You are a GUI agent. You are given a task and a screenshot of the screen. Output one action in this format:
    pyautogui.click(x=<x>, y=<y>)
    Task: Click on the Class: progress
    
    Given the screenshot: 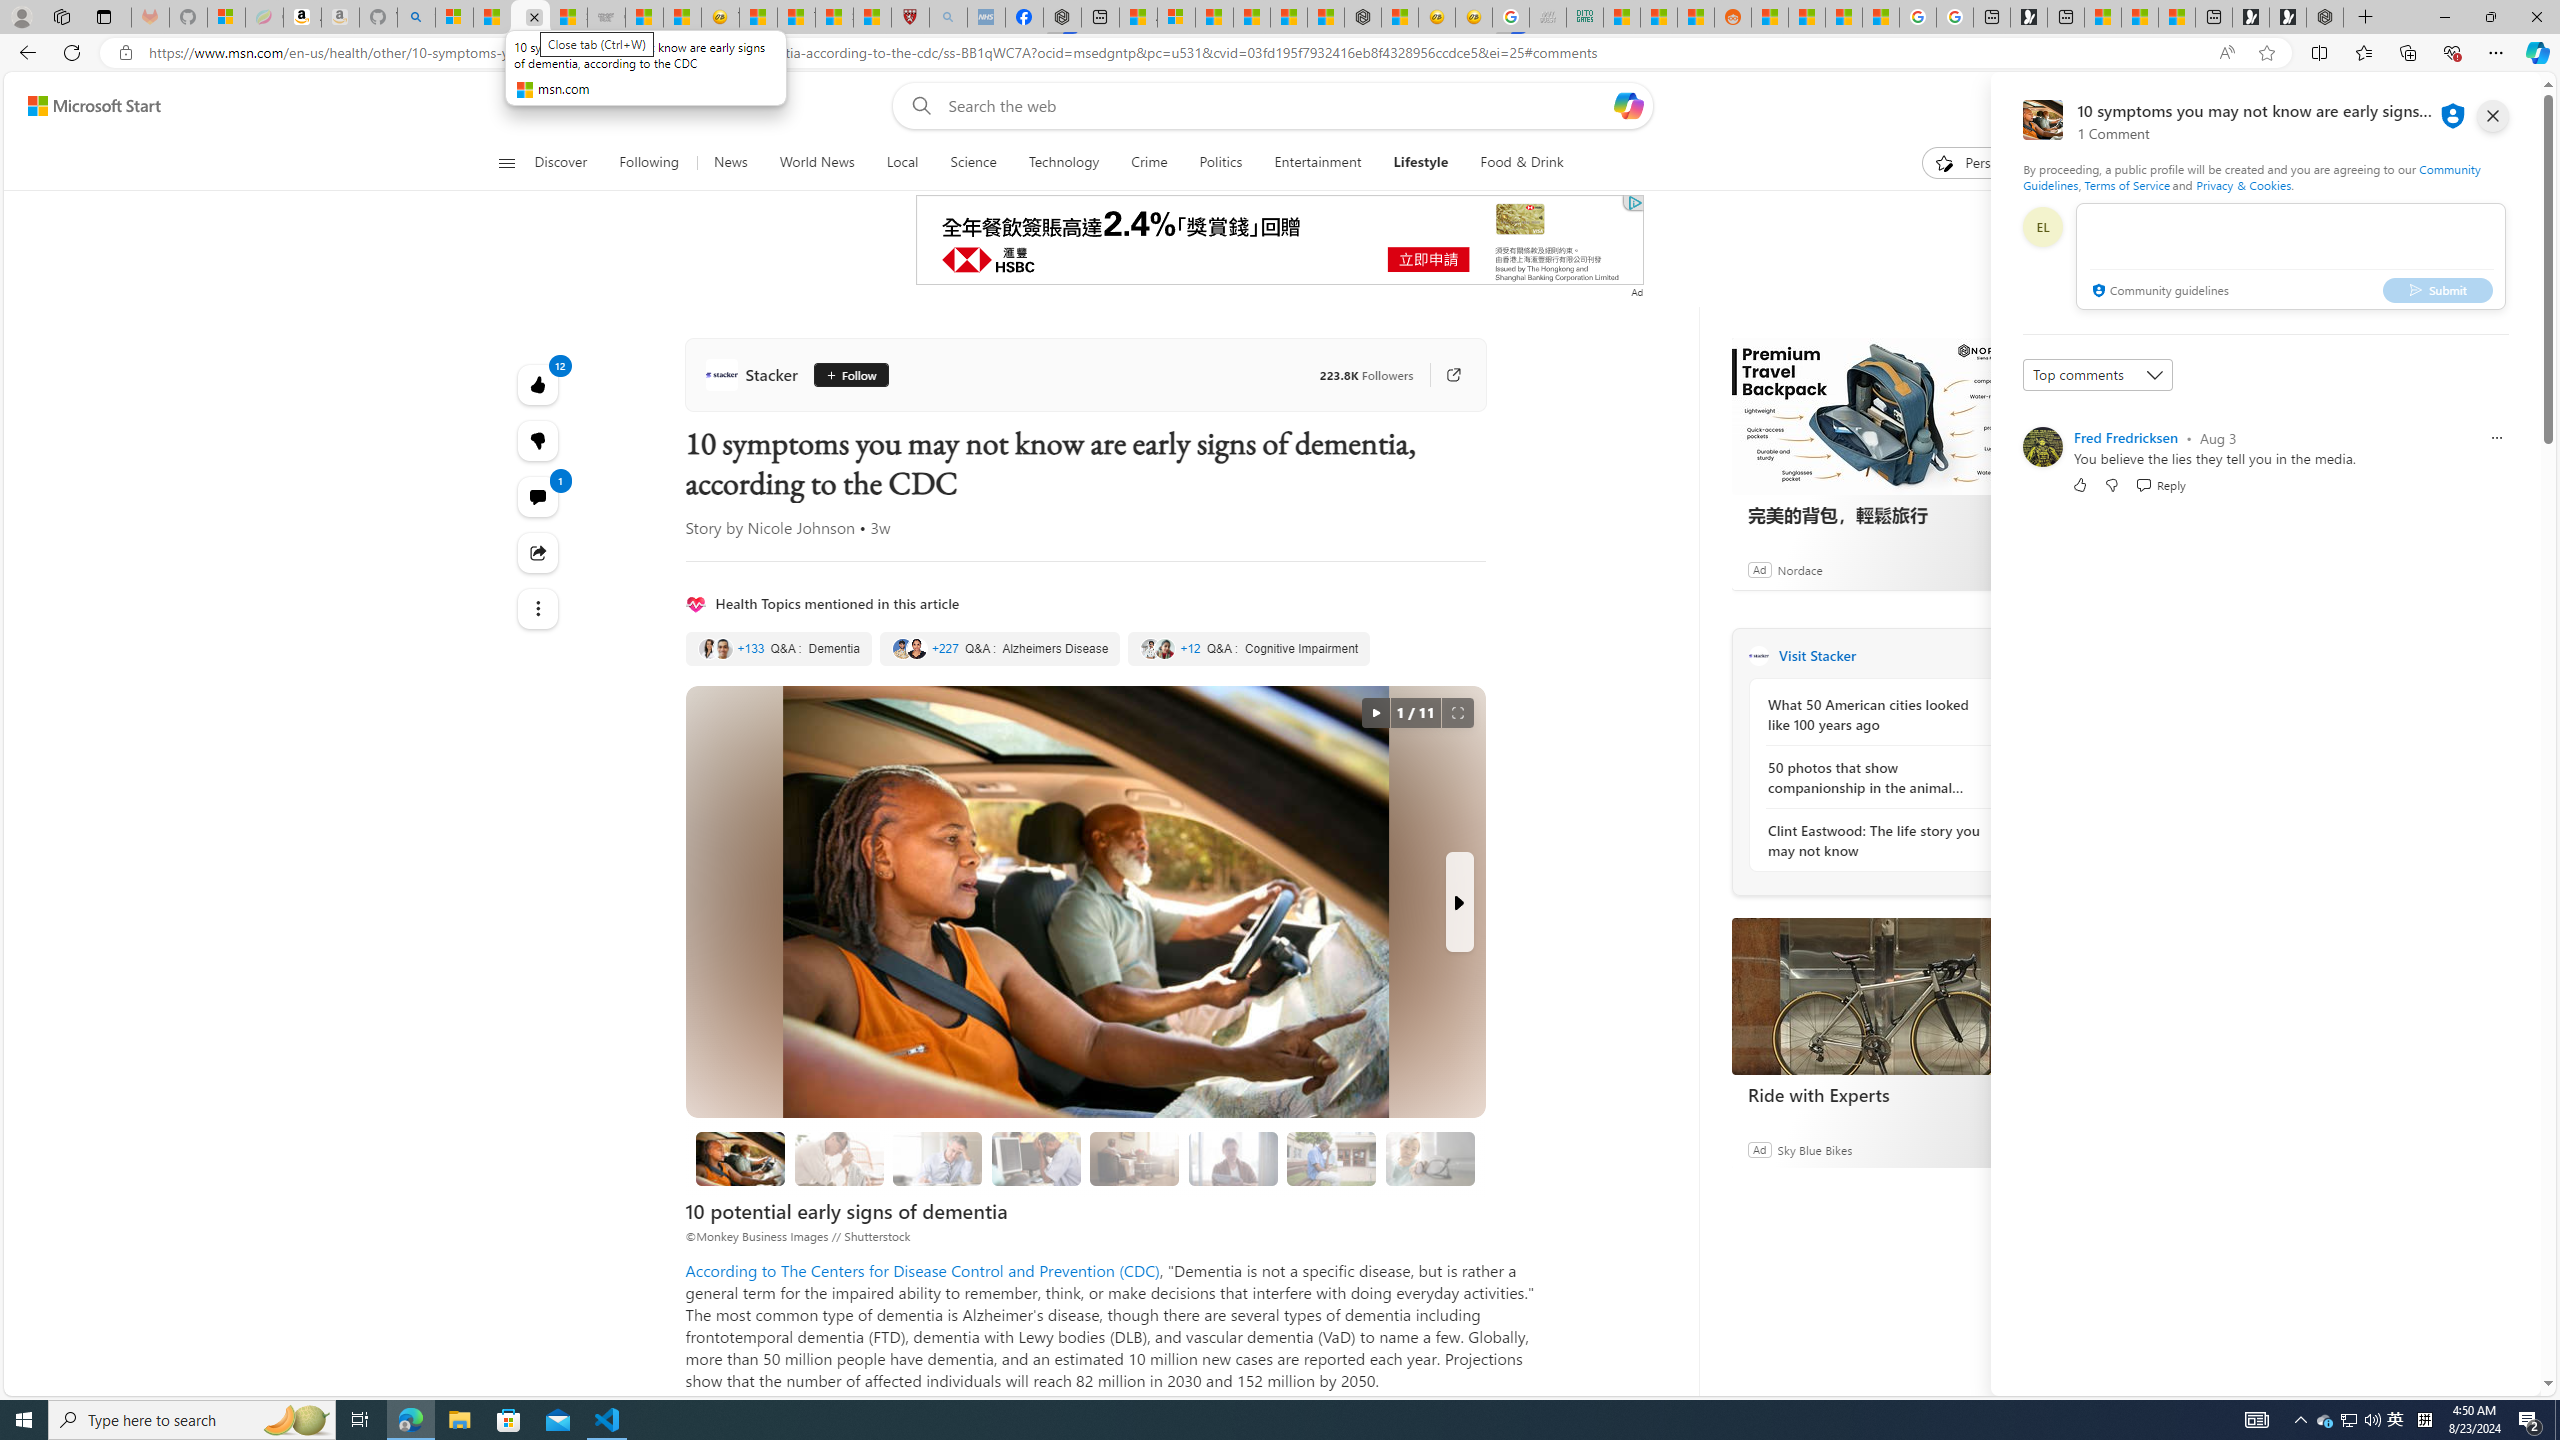 What is the action you would take?
    pyautogui.click(x=1430, y=1156)
    